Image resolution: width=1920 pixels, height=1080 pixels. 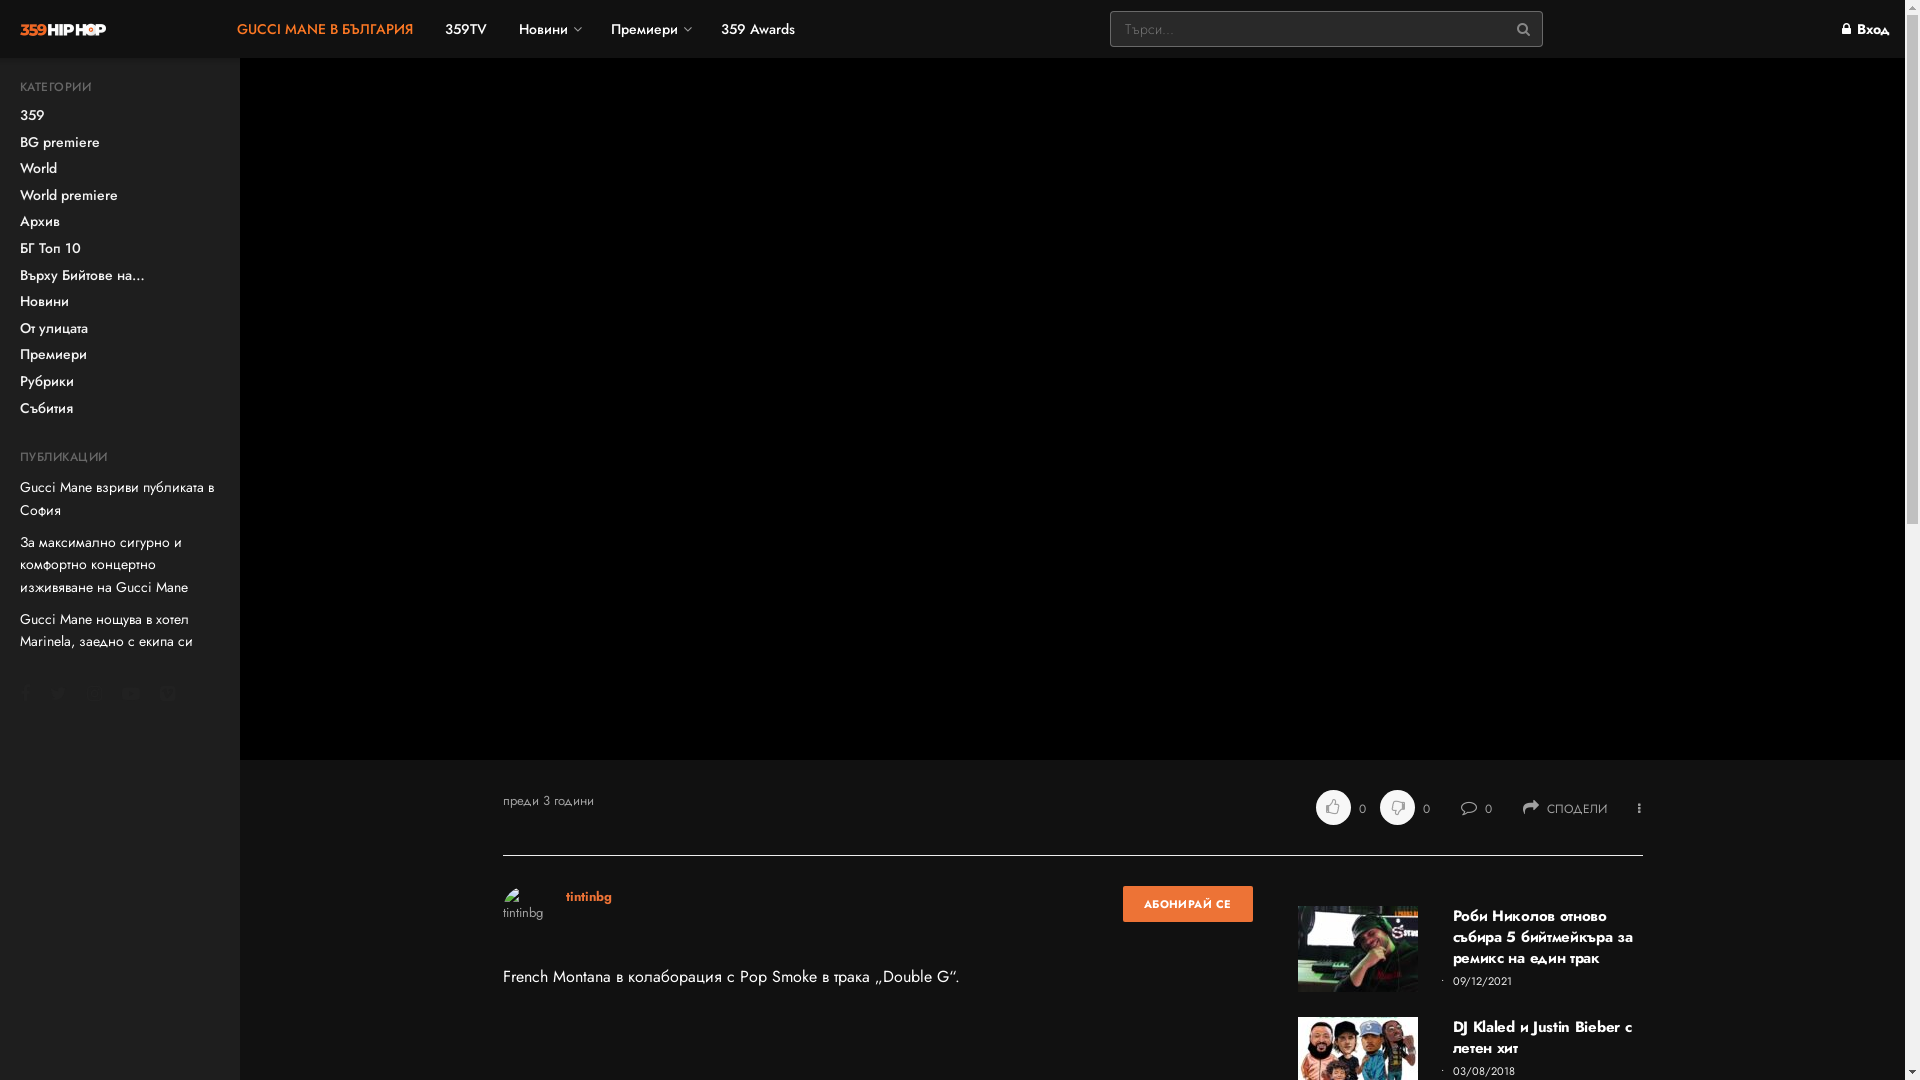 I want to click on tintinbg, so click(x=589, y=896).